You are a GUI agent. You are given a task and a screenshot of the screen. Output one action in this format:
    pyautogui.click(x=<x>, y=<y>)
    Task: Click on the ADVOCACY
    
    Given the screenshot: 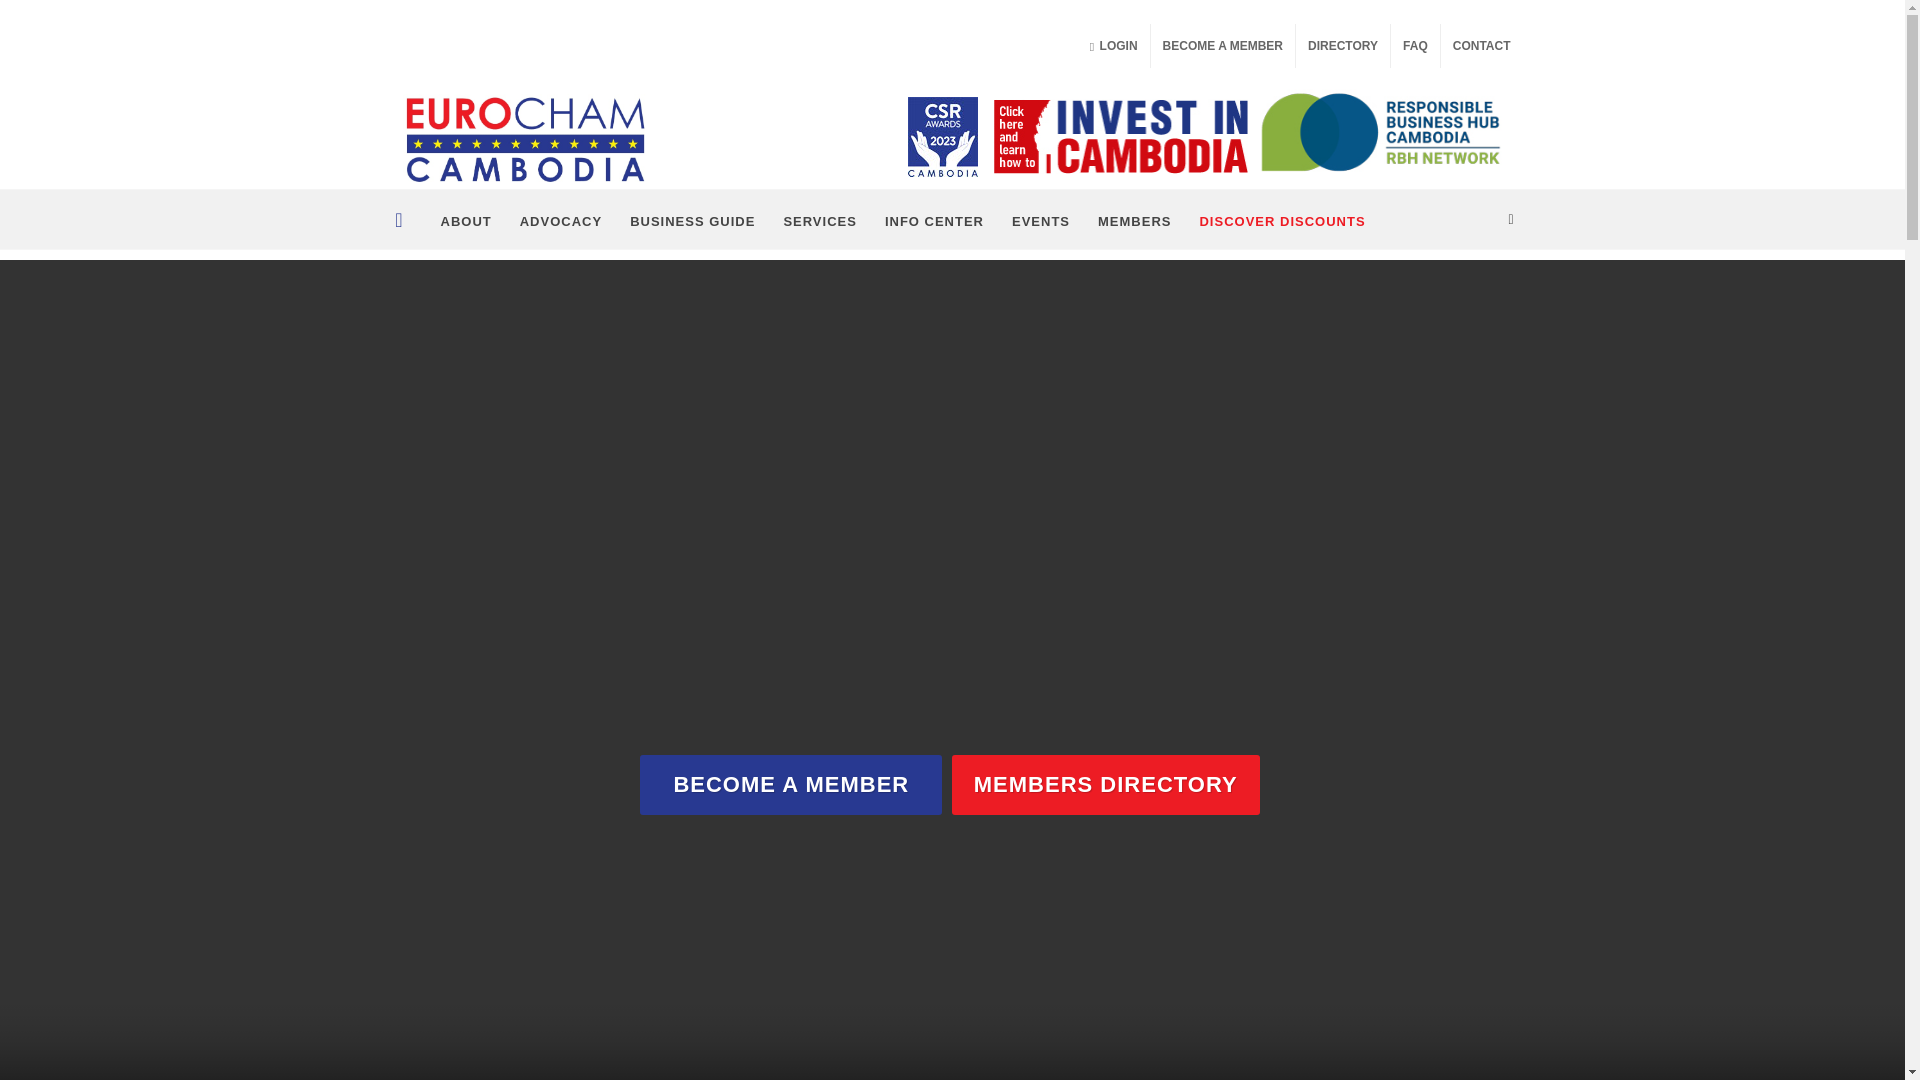 What is the action you would take?
    pyautogui.click(x=558, y=220)
    